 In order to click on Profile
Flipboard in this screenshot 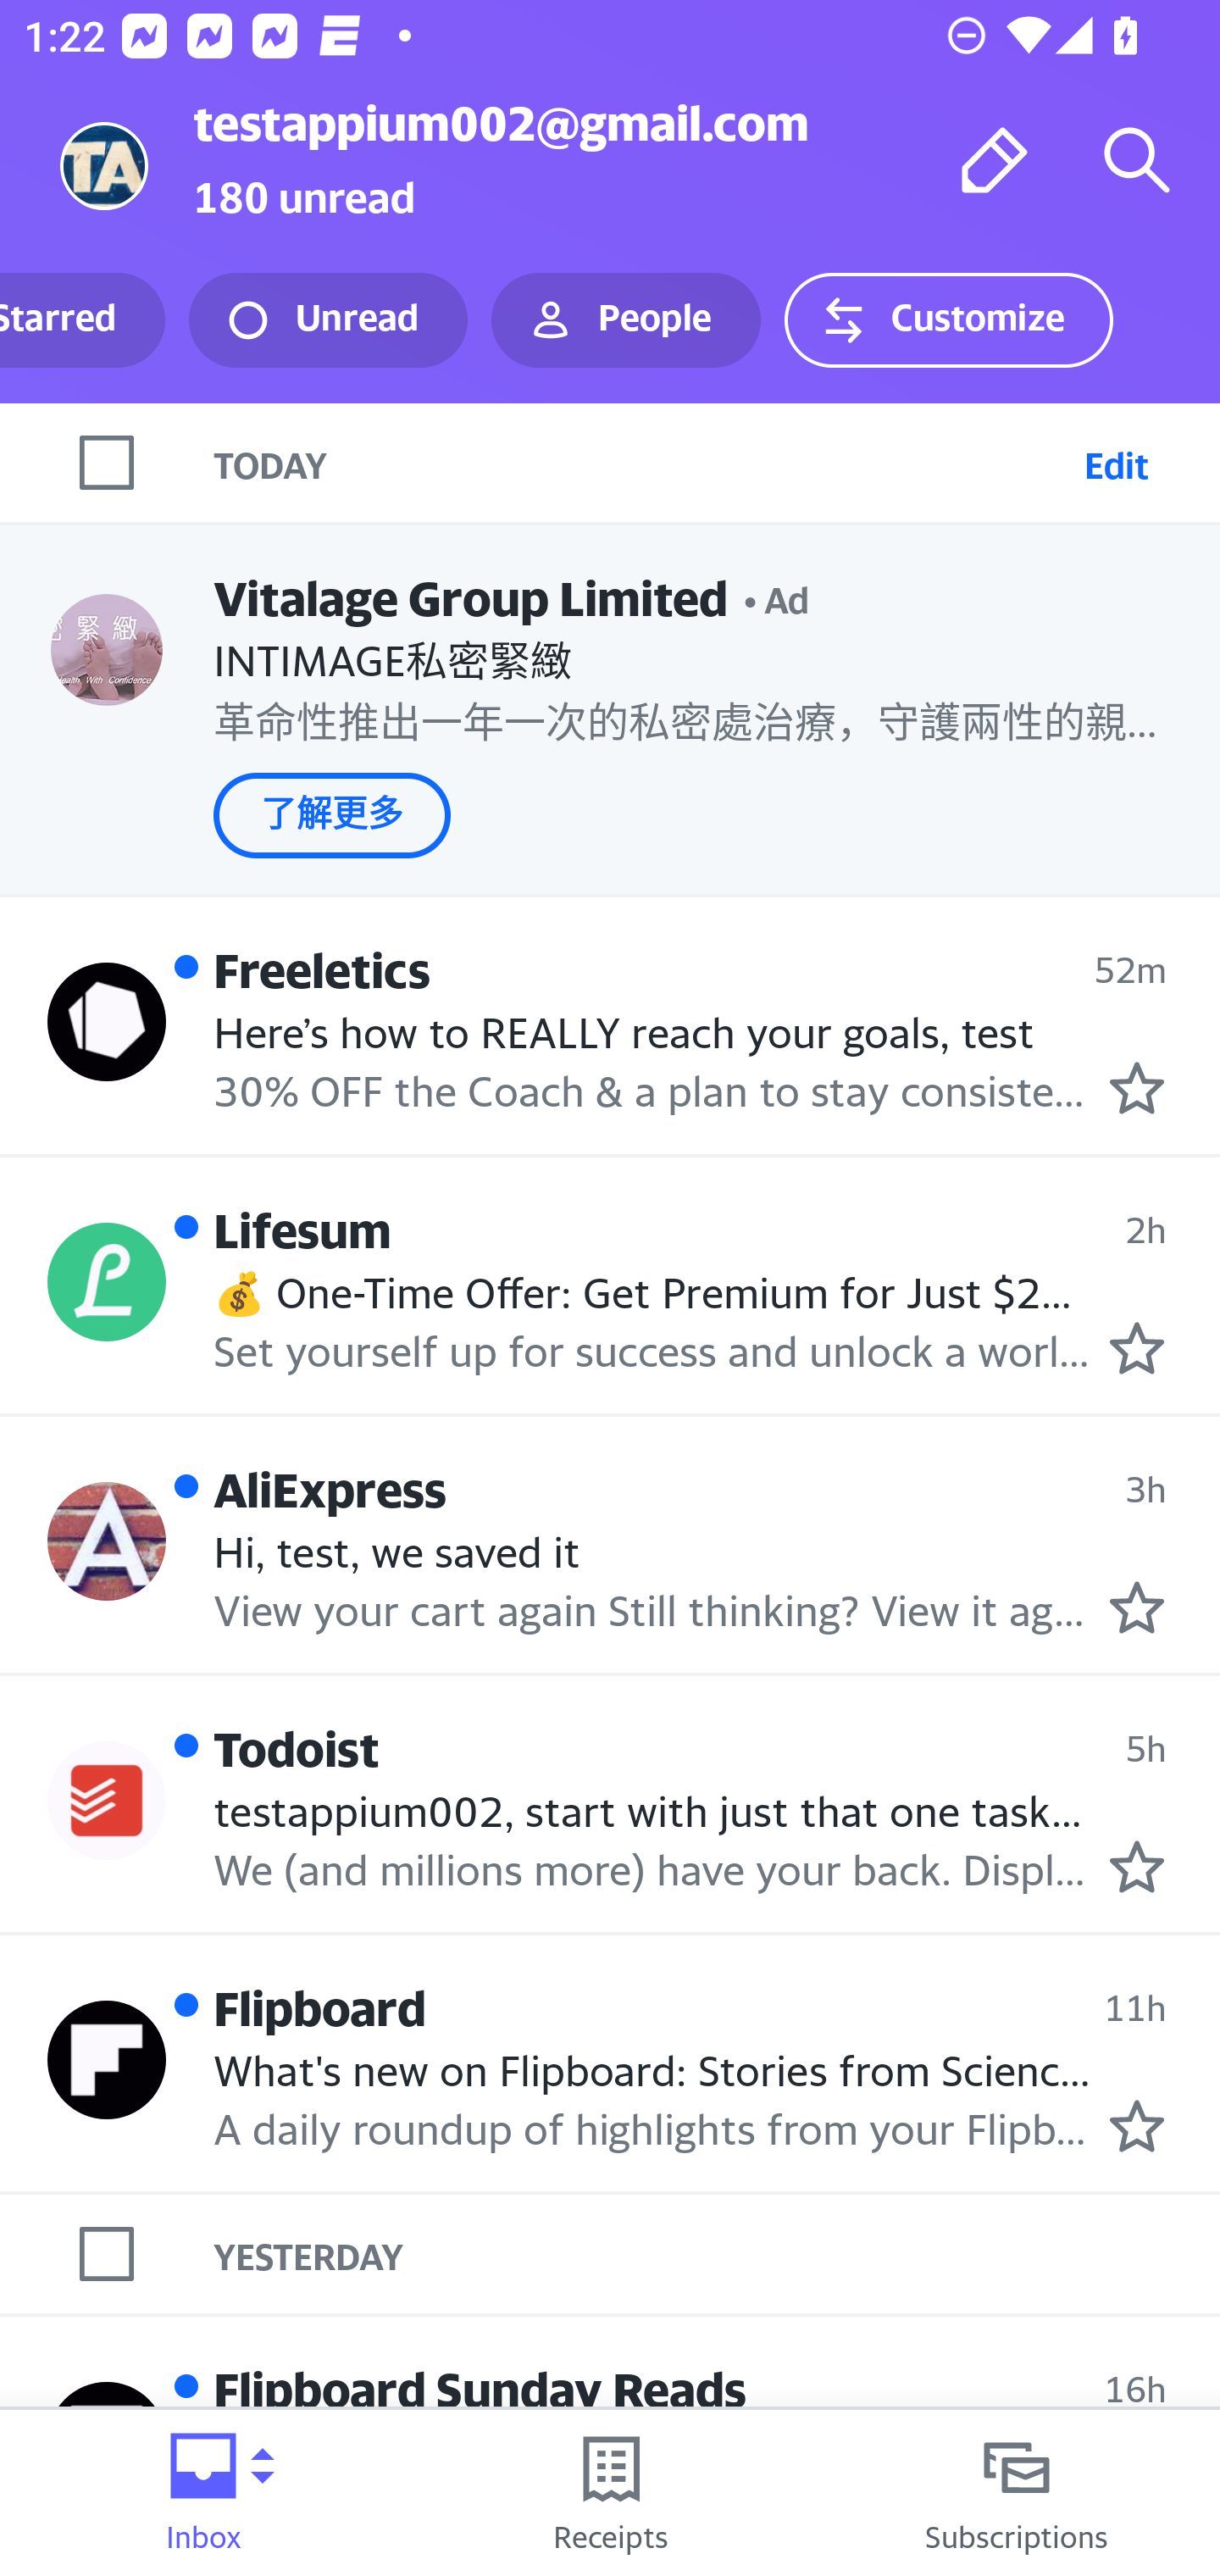, I will do `click(107, 2061)`.